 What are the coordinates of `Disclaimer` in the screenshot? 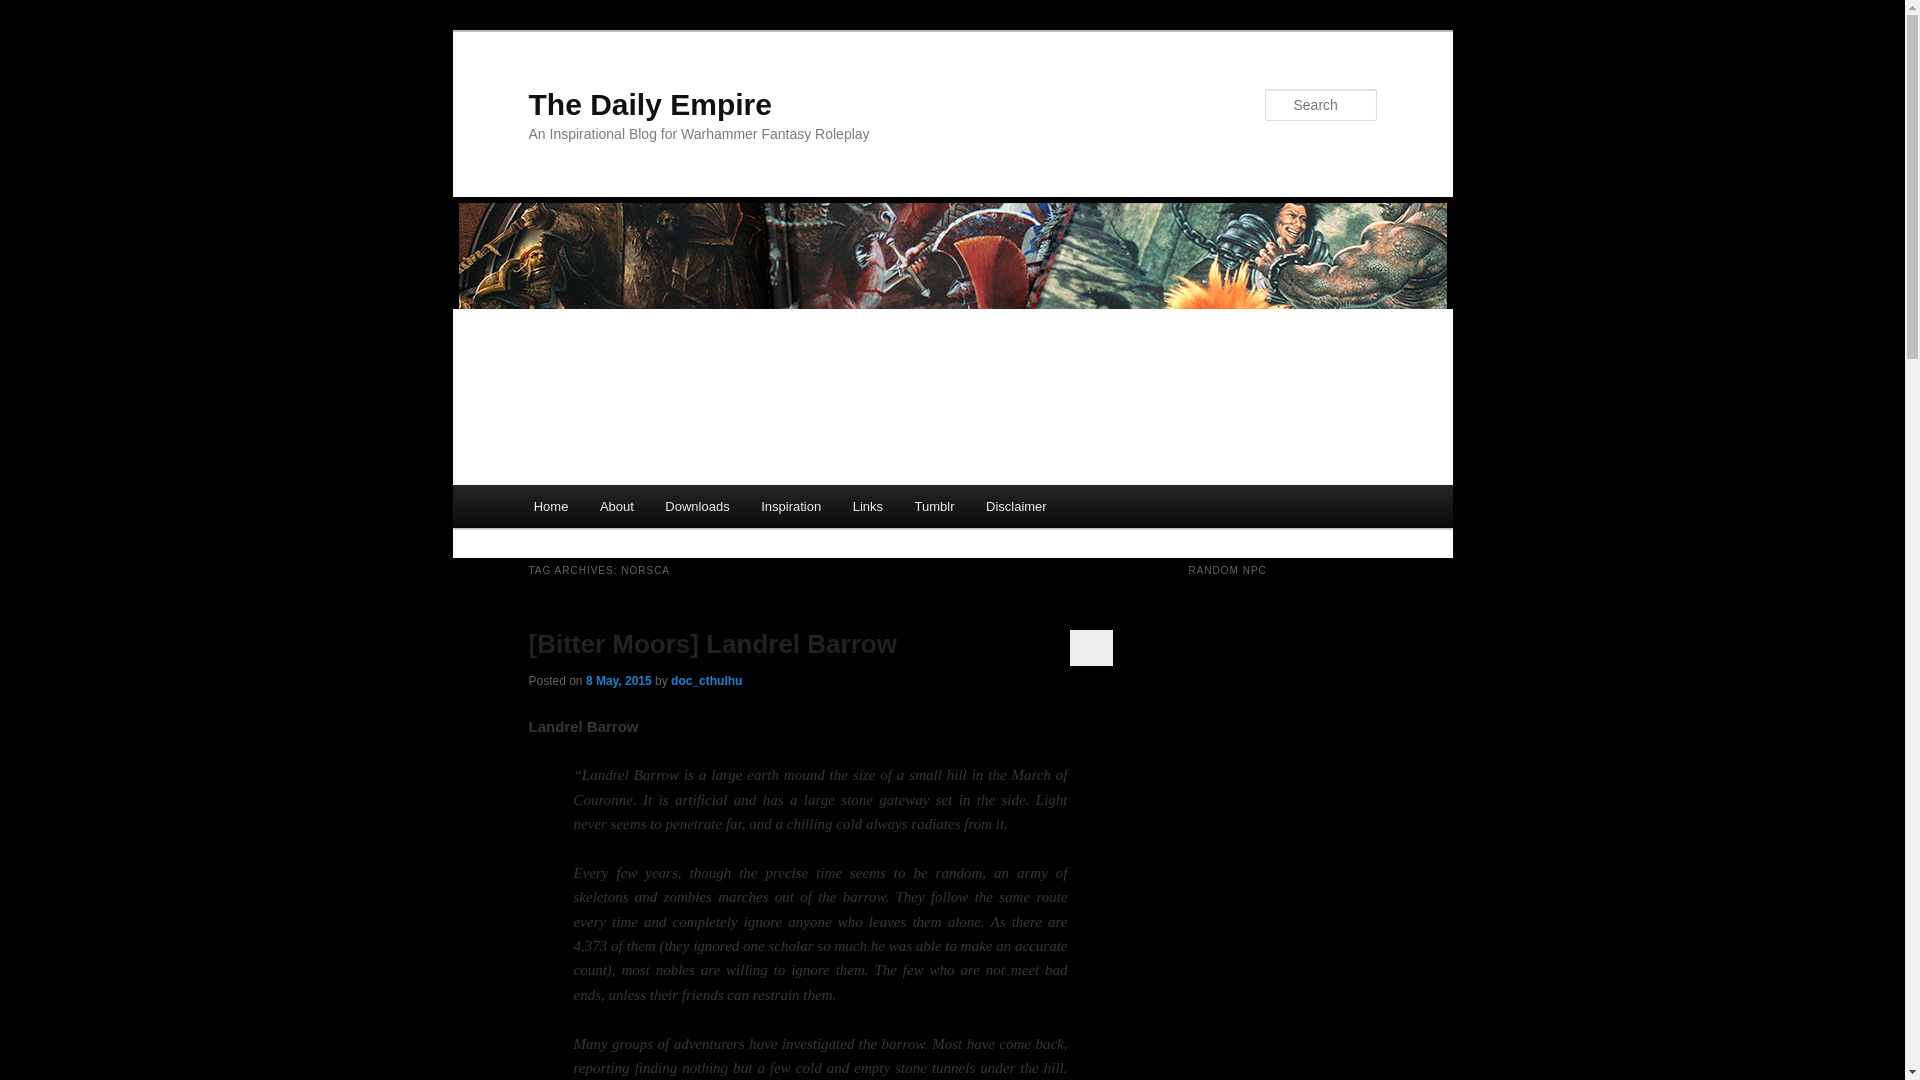 It's located at (1015, 506).